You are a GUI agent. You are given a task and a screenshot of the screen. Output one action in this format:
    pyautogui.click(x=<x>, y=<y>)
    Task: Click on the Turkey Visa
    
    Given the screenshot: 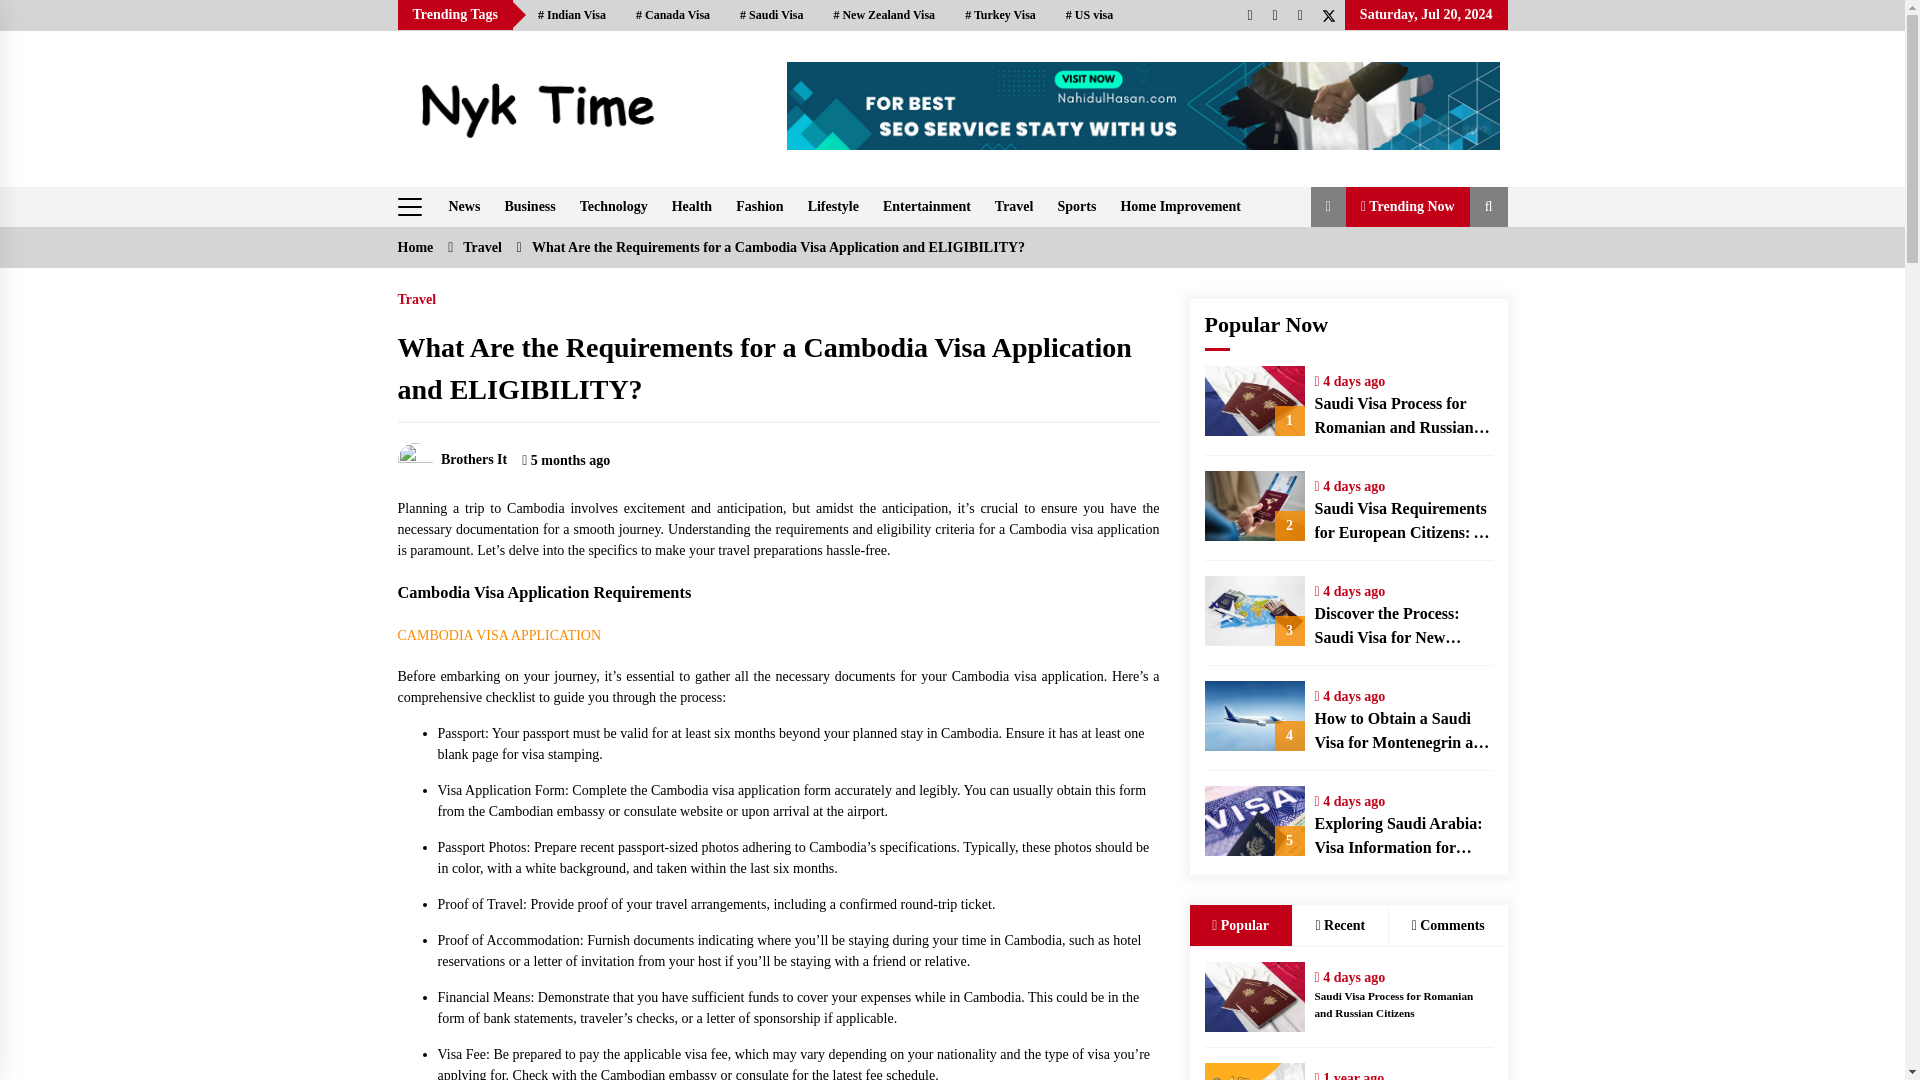 What is the action you would take?
    pyautogui.click(x=1000, y=15)
    